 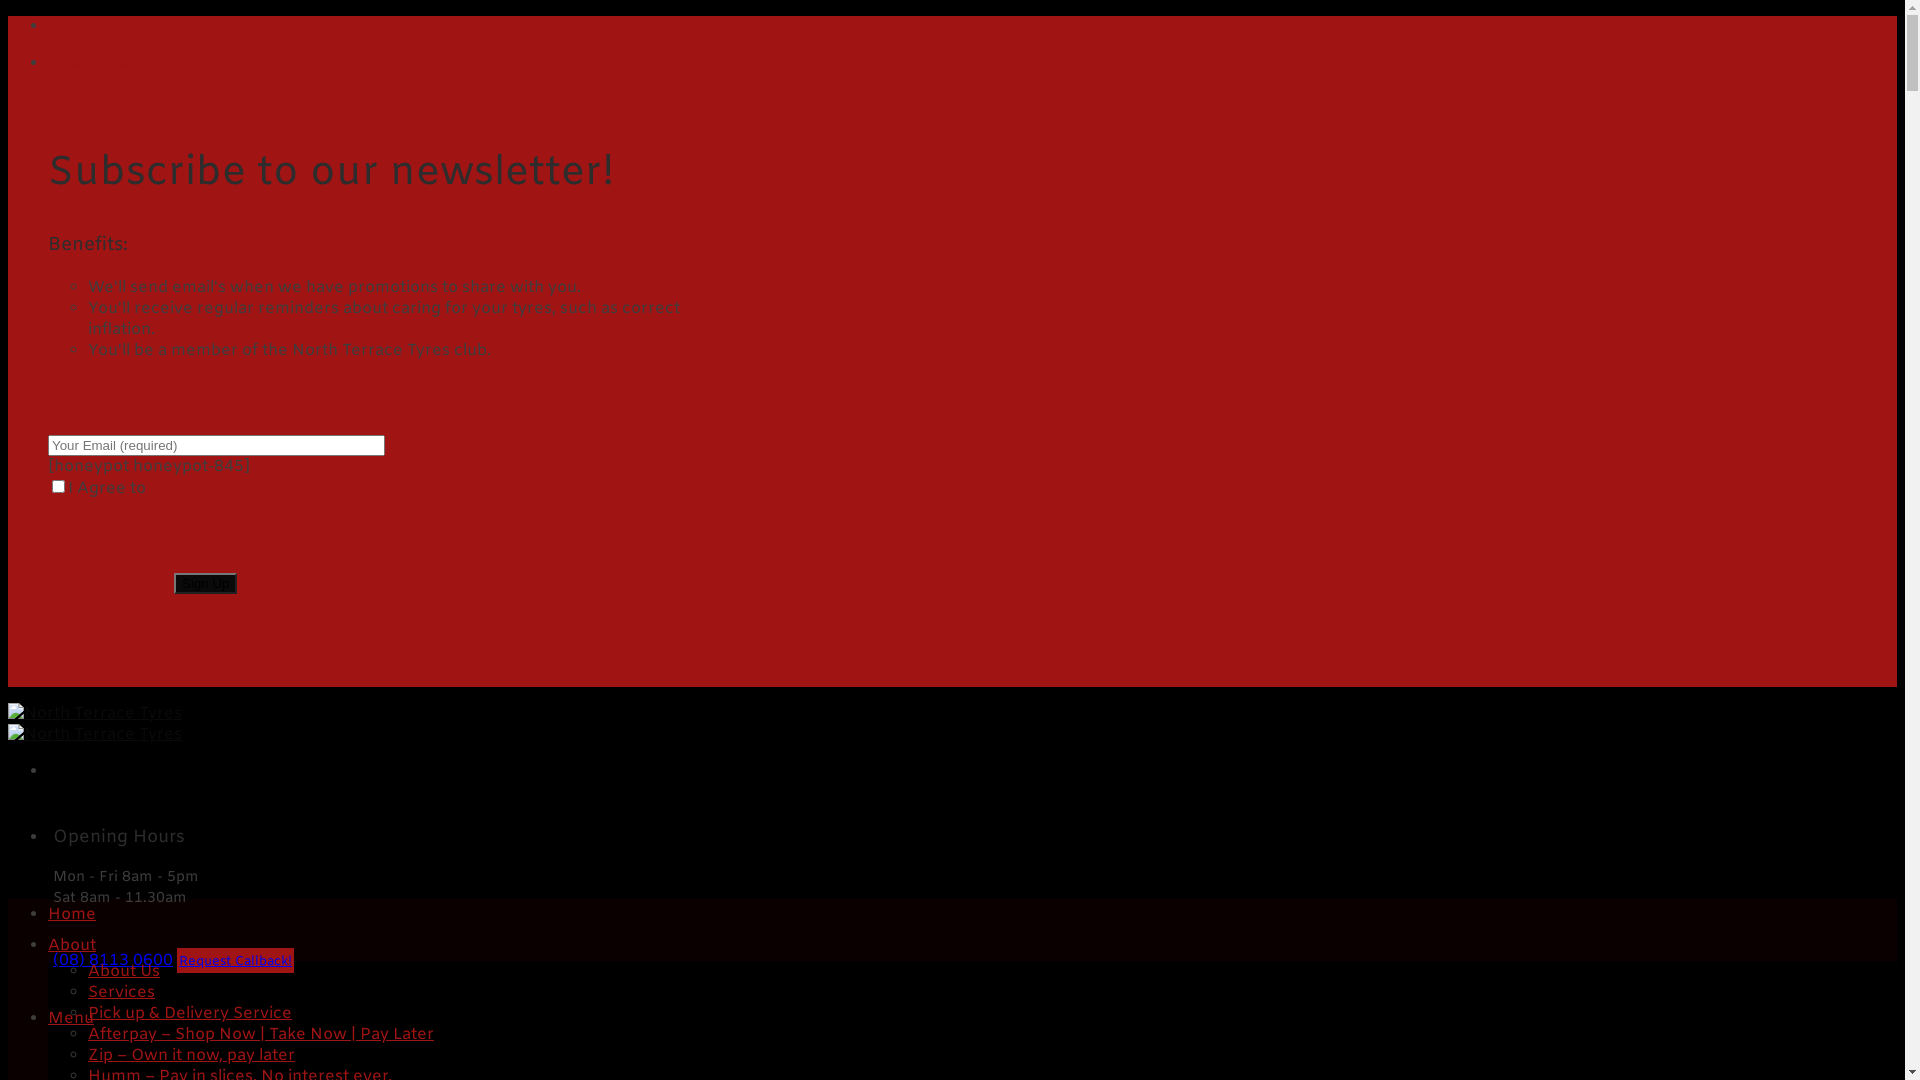 I want to click on Home, so click(x=72, y=914).